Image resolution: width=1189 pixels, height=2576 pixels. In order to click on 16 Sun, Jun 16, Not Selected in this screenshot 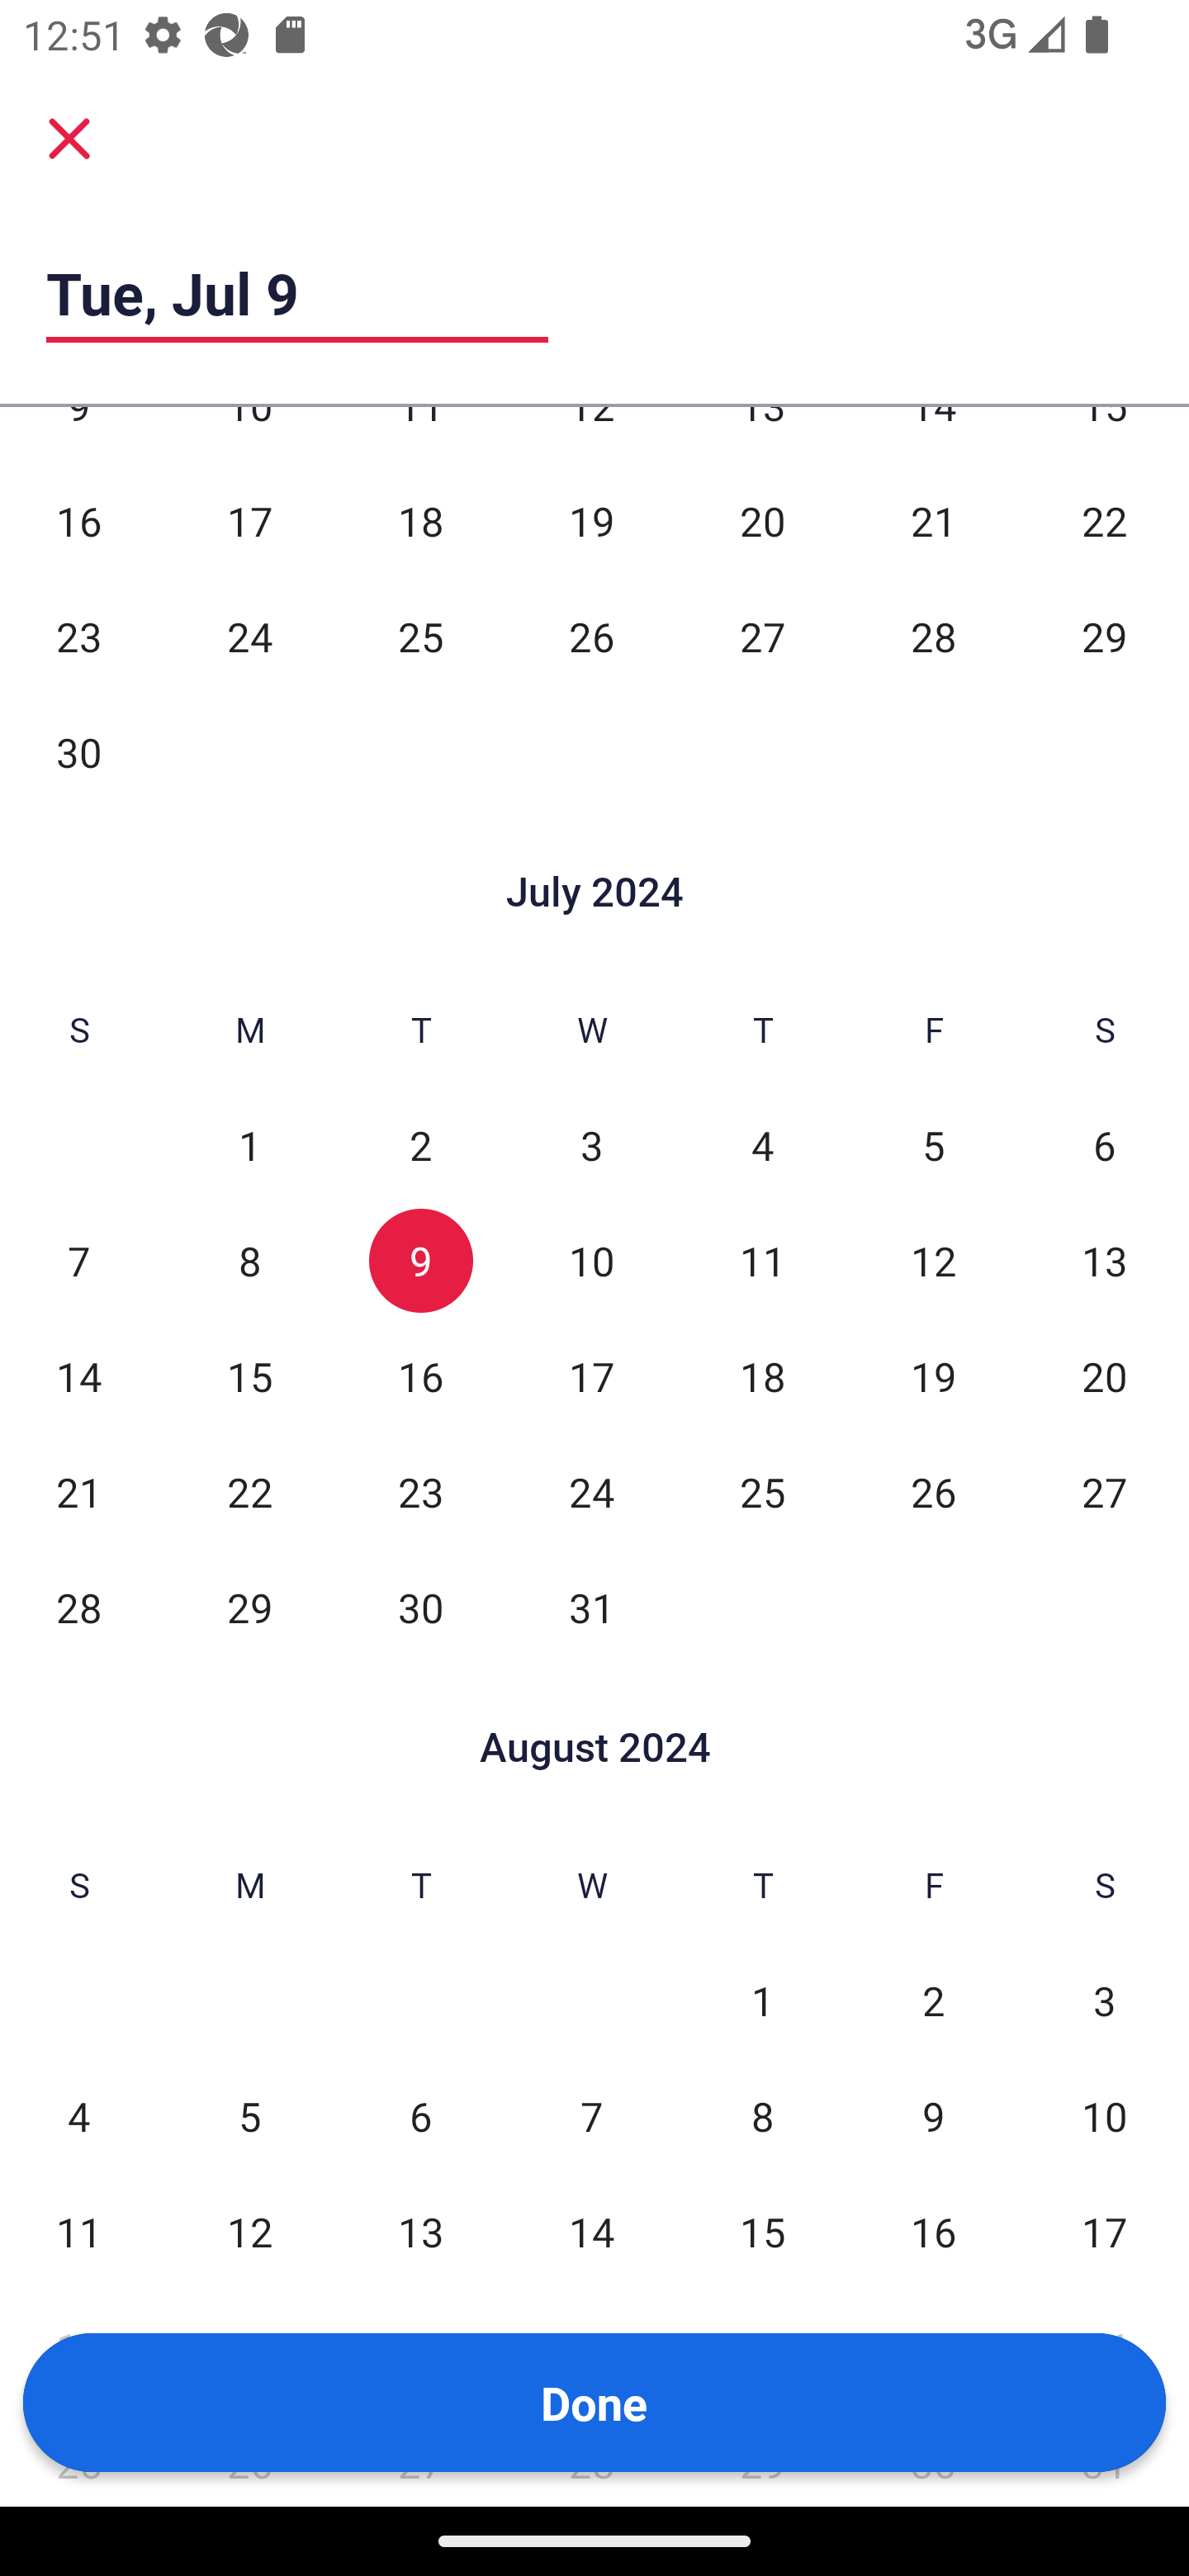, I will do `click(78, 522)`.